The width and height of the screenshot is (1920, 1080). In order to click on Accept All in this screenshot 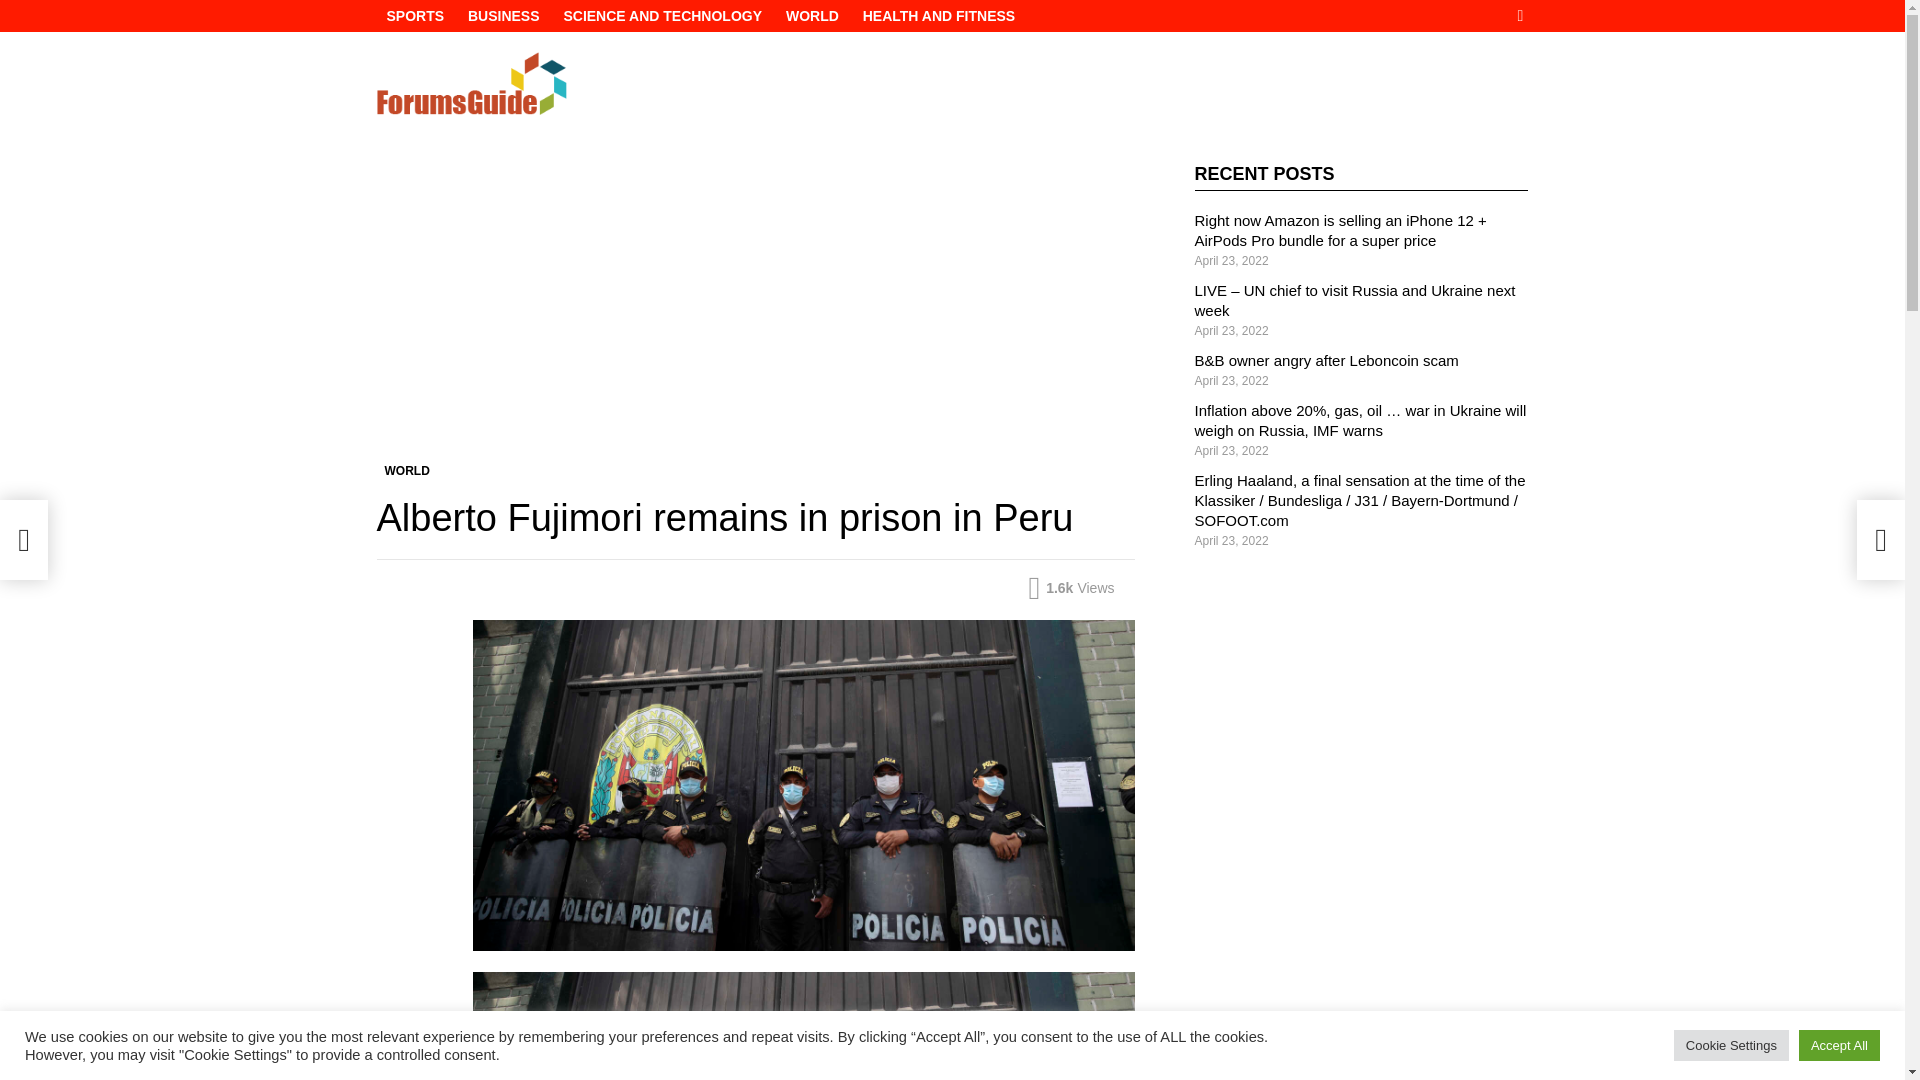, I will do `click(1839, 1045)`.